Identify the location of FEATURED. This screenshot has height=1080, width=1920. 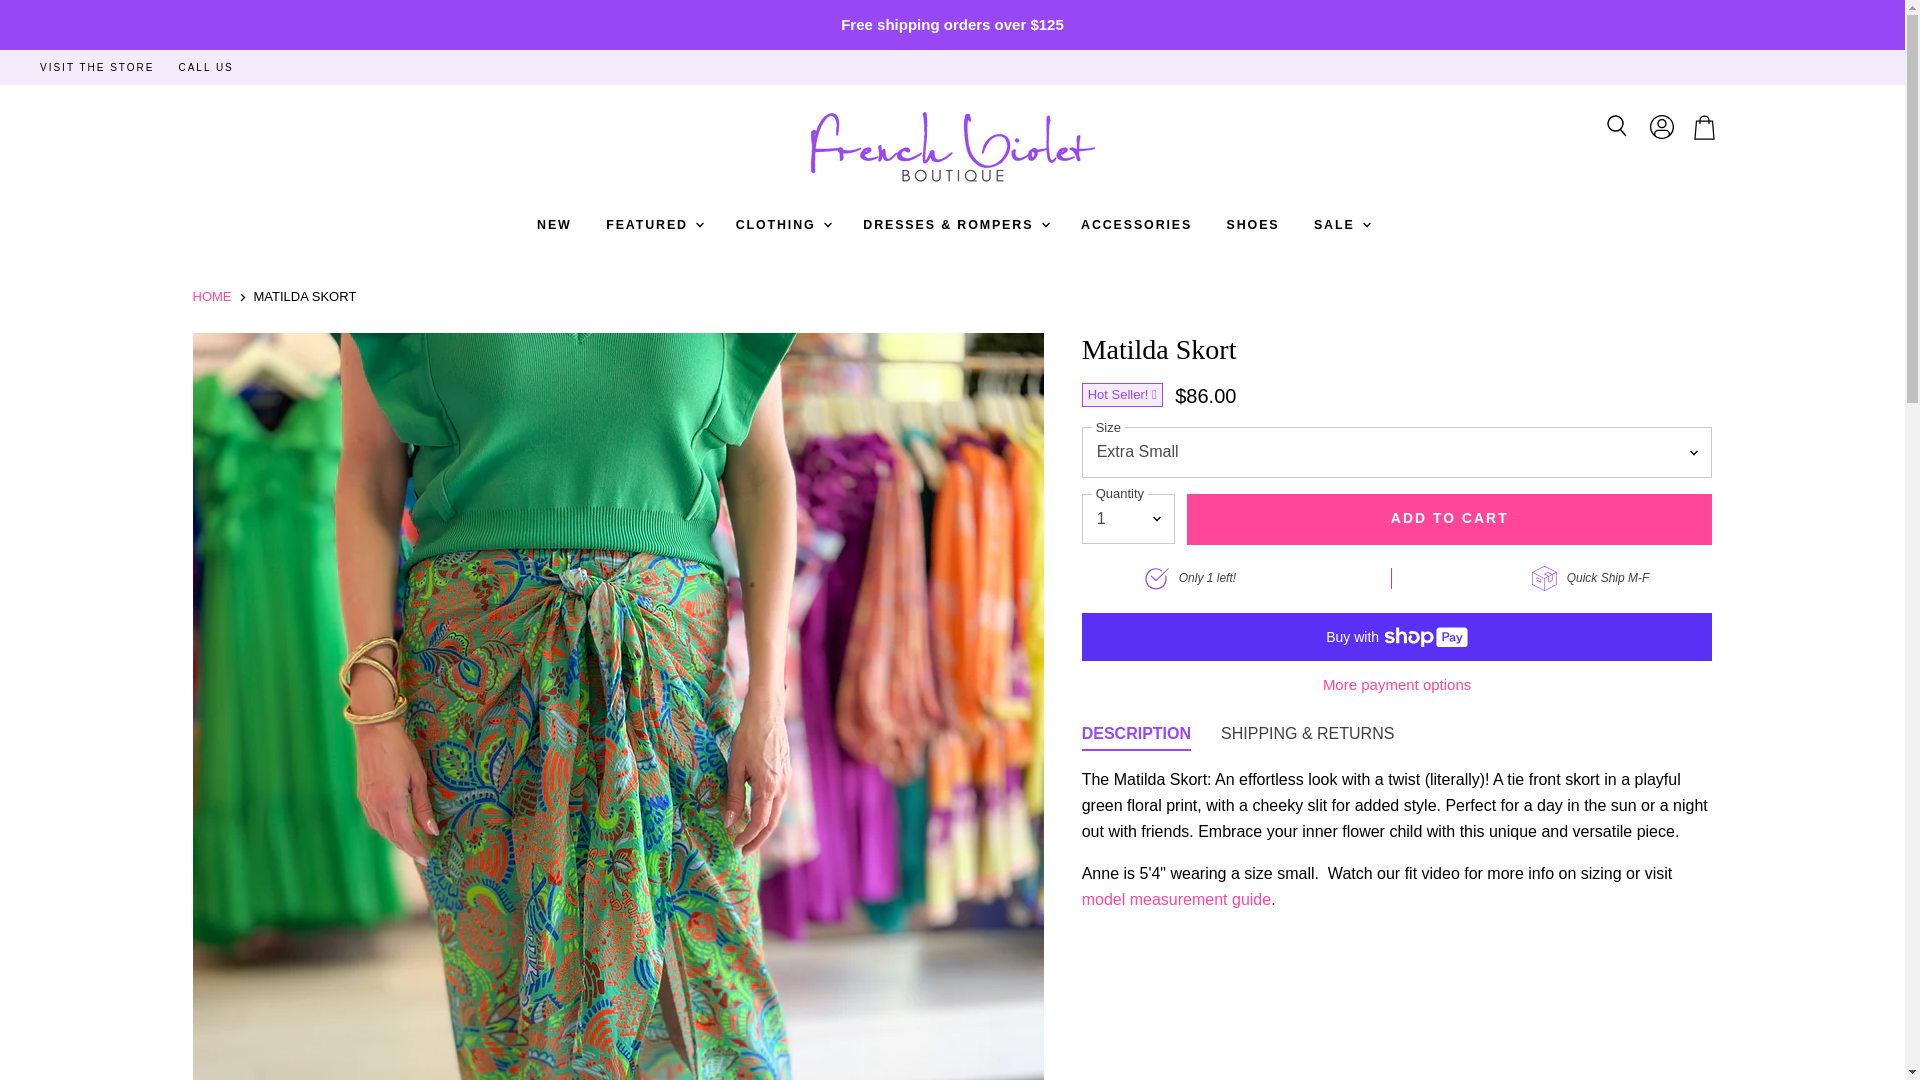
(654, 225).